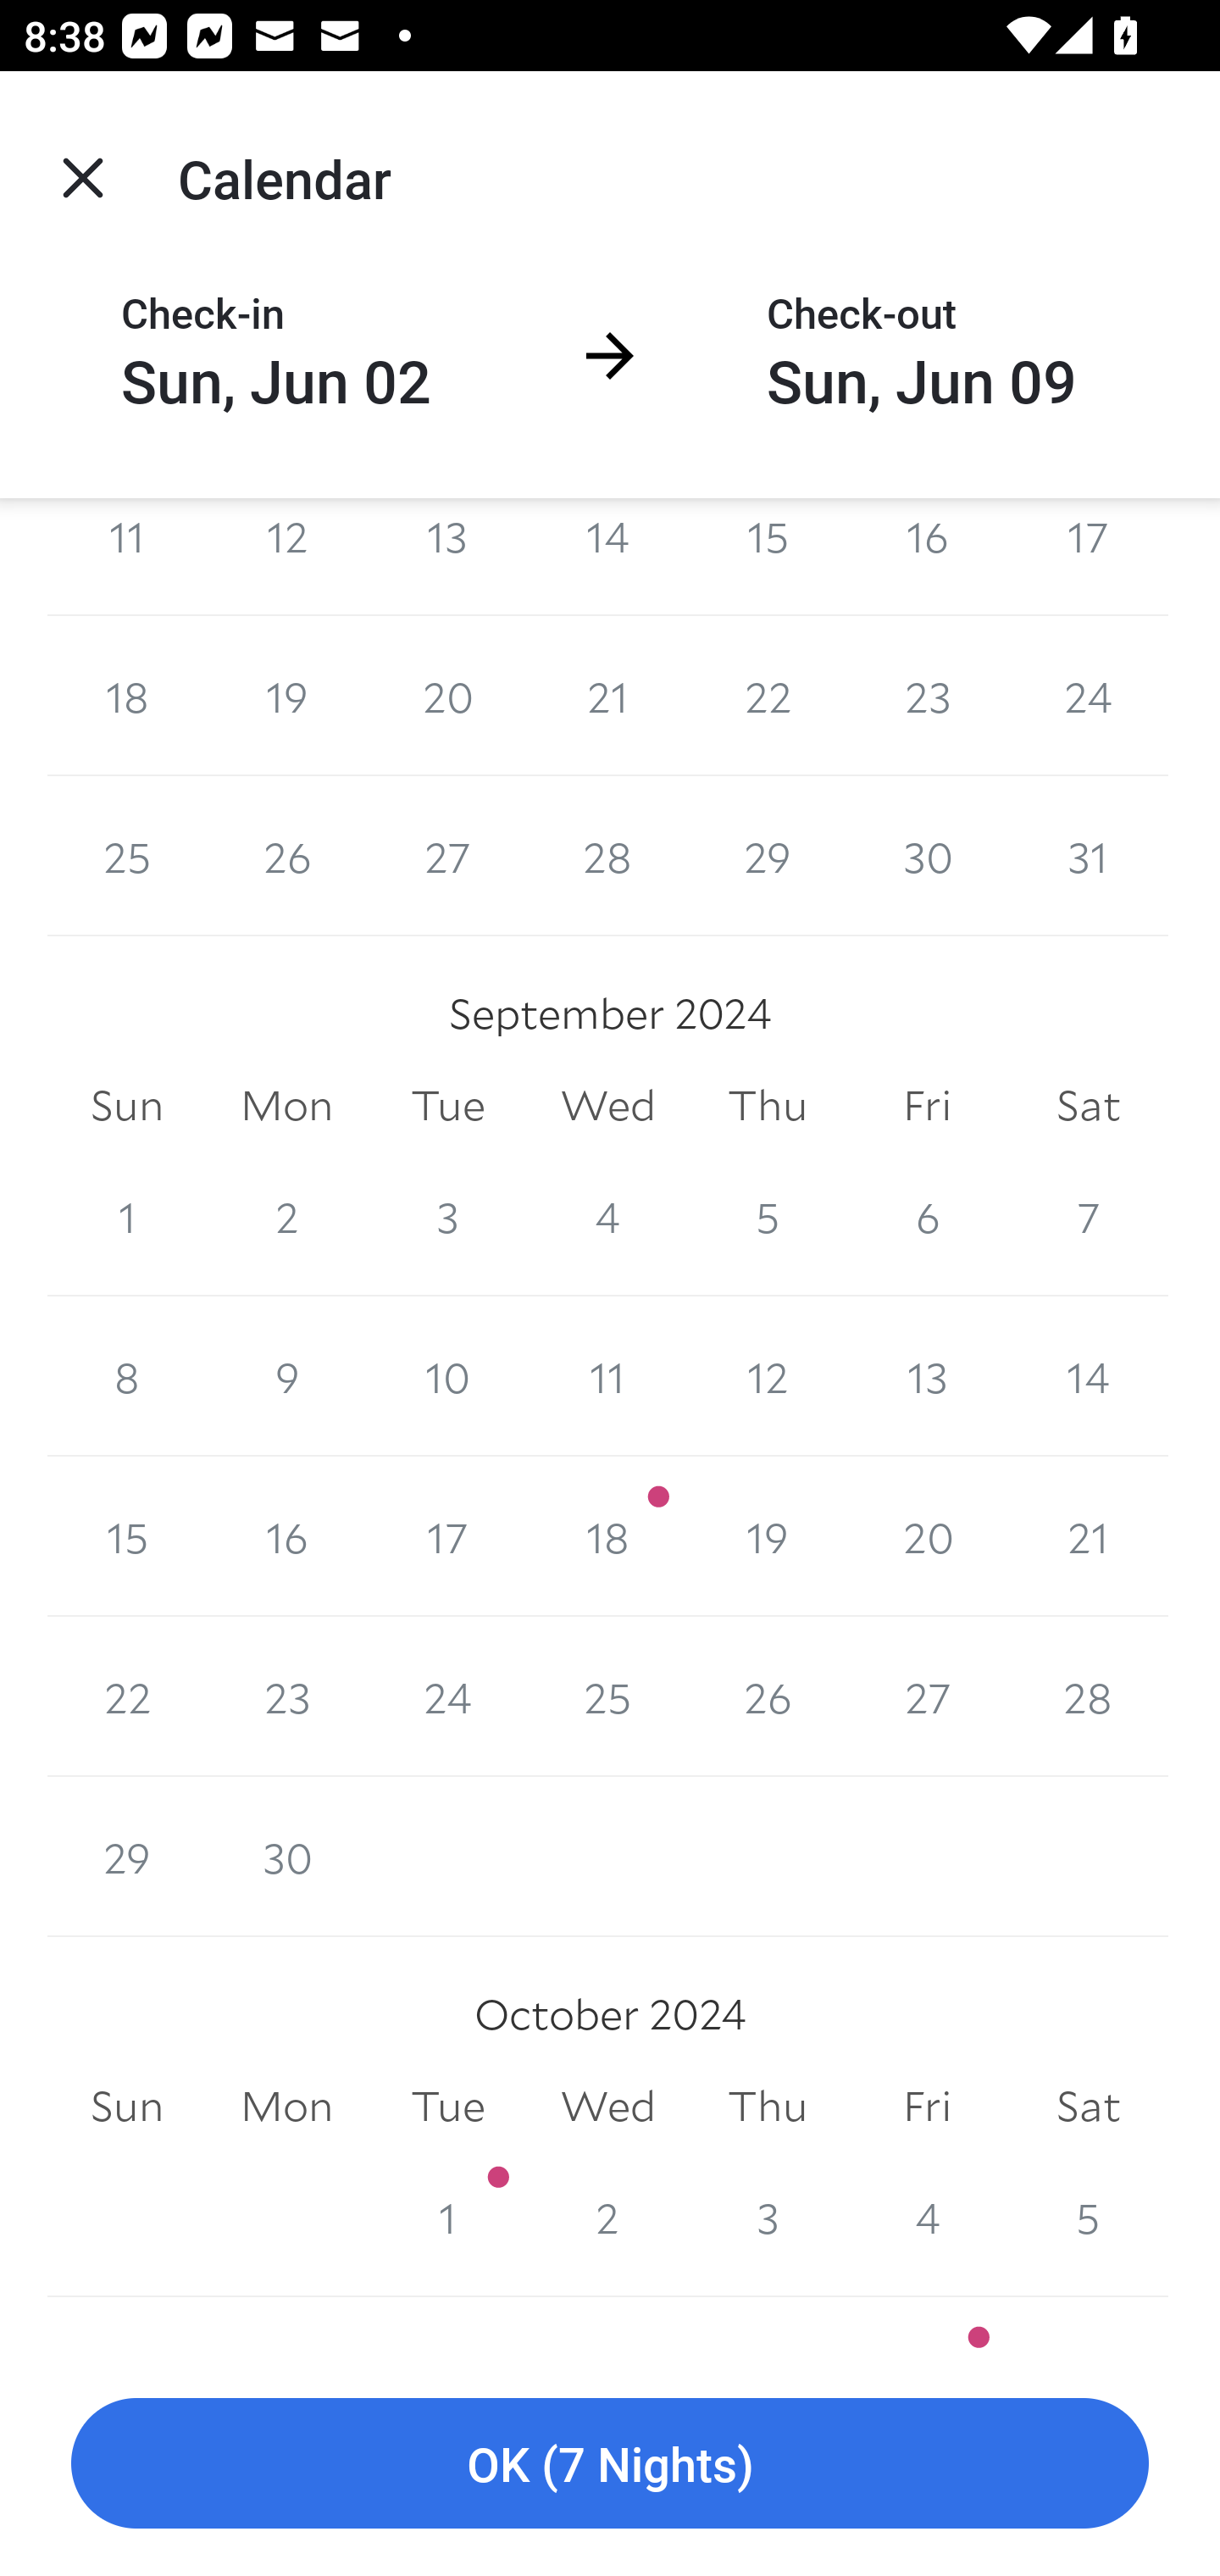 The width and height of the screenshot is (1220, 2576). What do you see at coordinates (447, 556) in the screenshot?
I see `13 13 August 2024` at bounding box center [447, 556].